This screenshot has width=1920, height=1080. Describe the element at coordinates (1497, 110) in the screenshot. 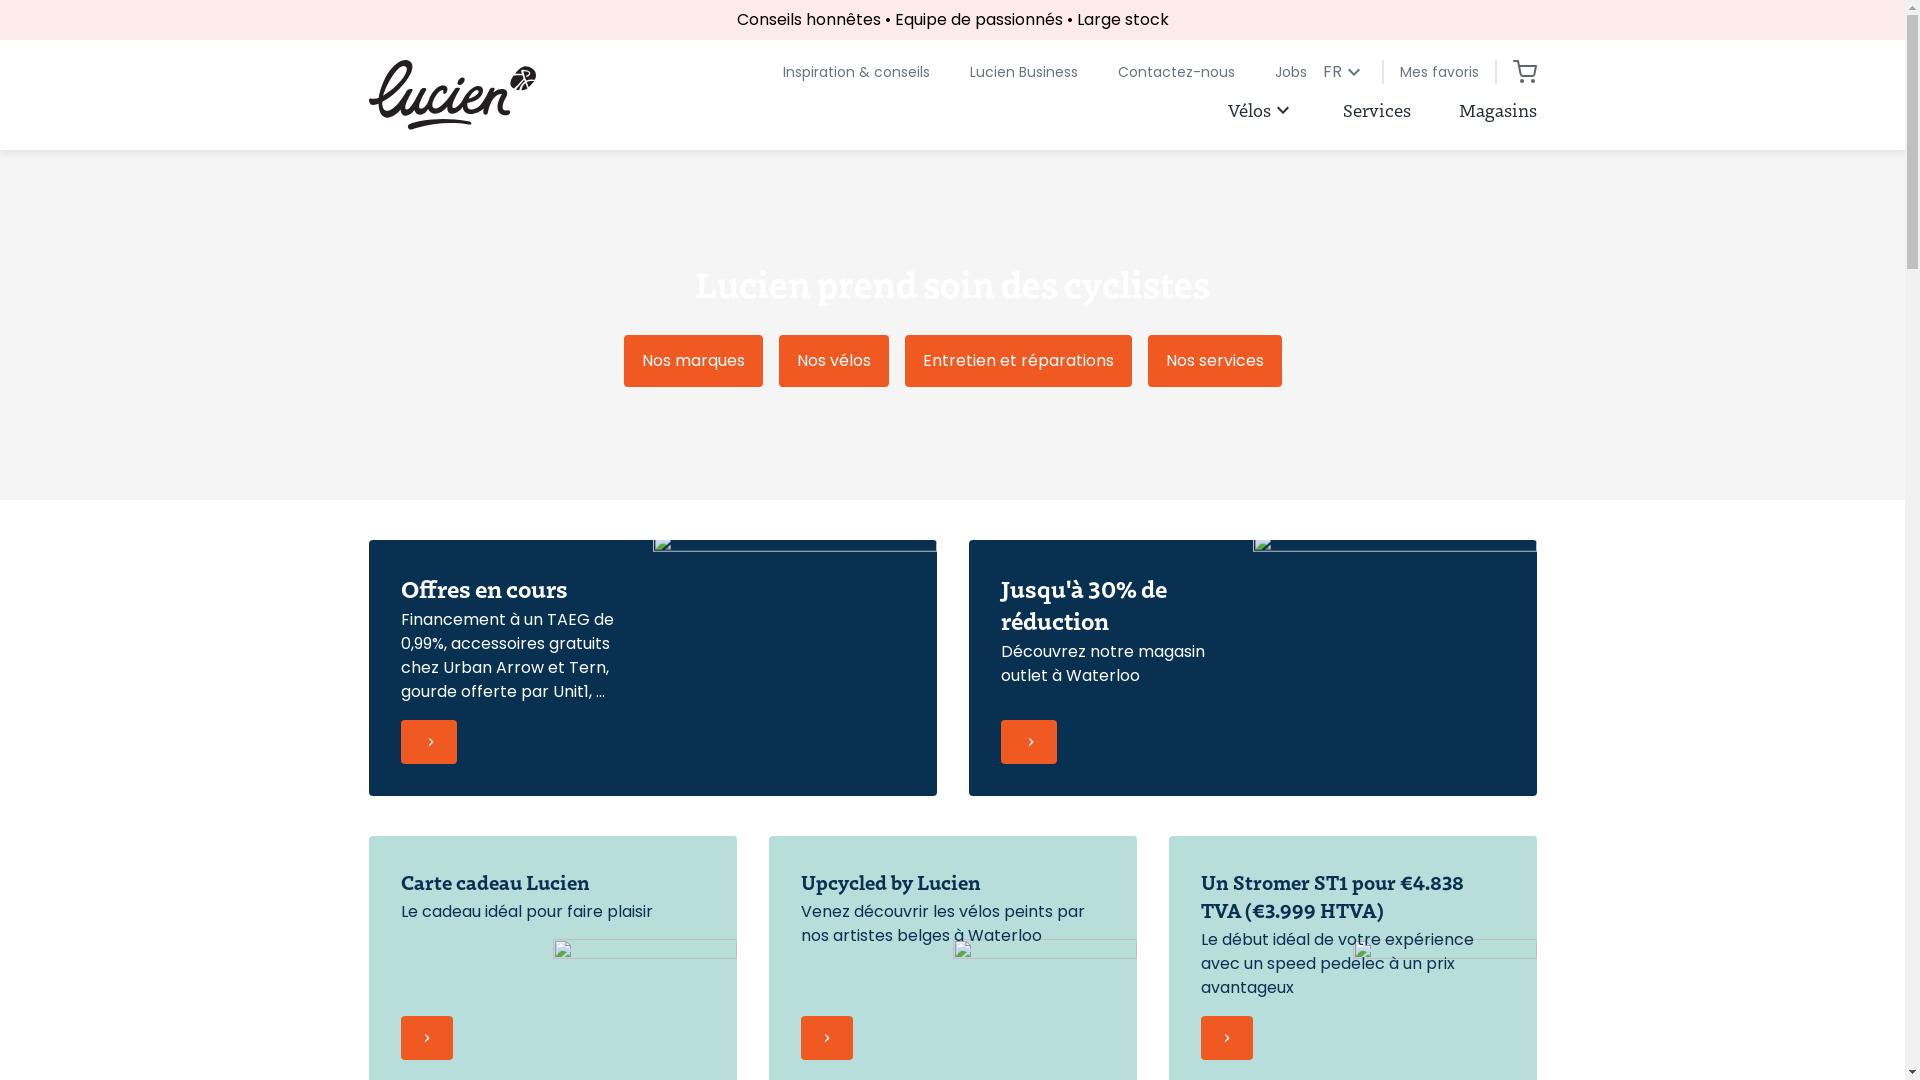

I see `Magasins` at that location.